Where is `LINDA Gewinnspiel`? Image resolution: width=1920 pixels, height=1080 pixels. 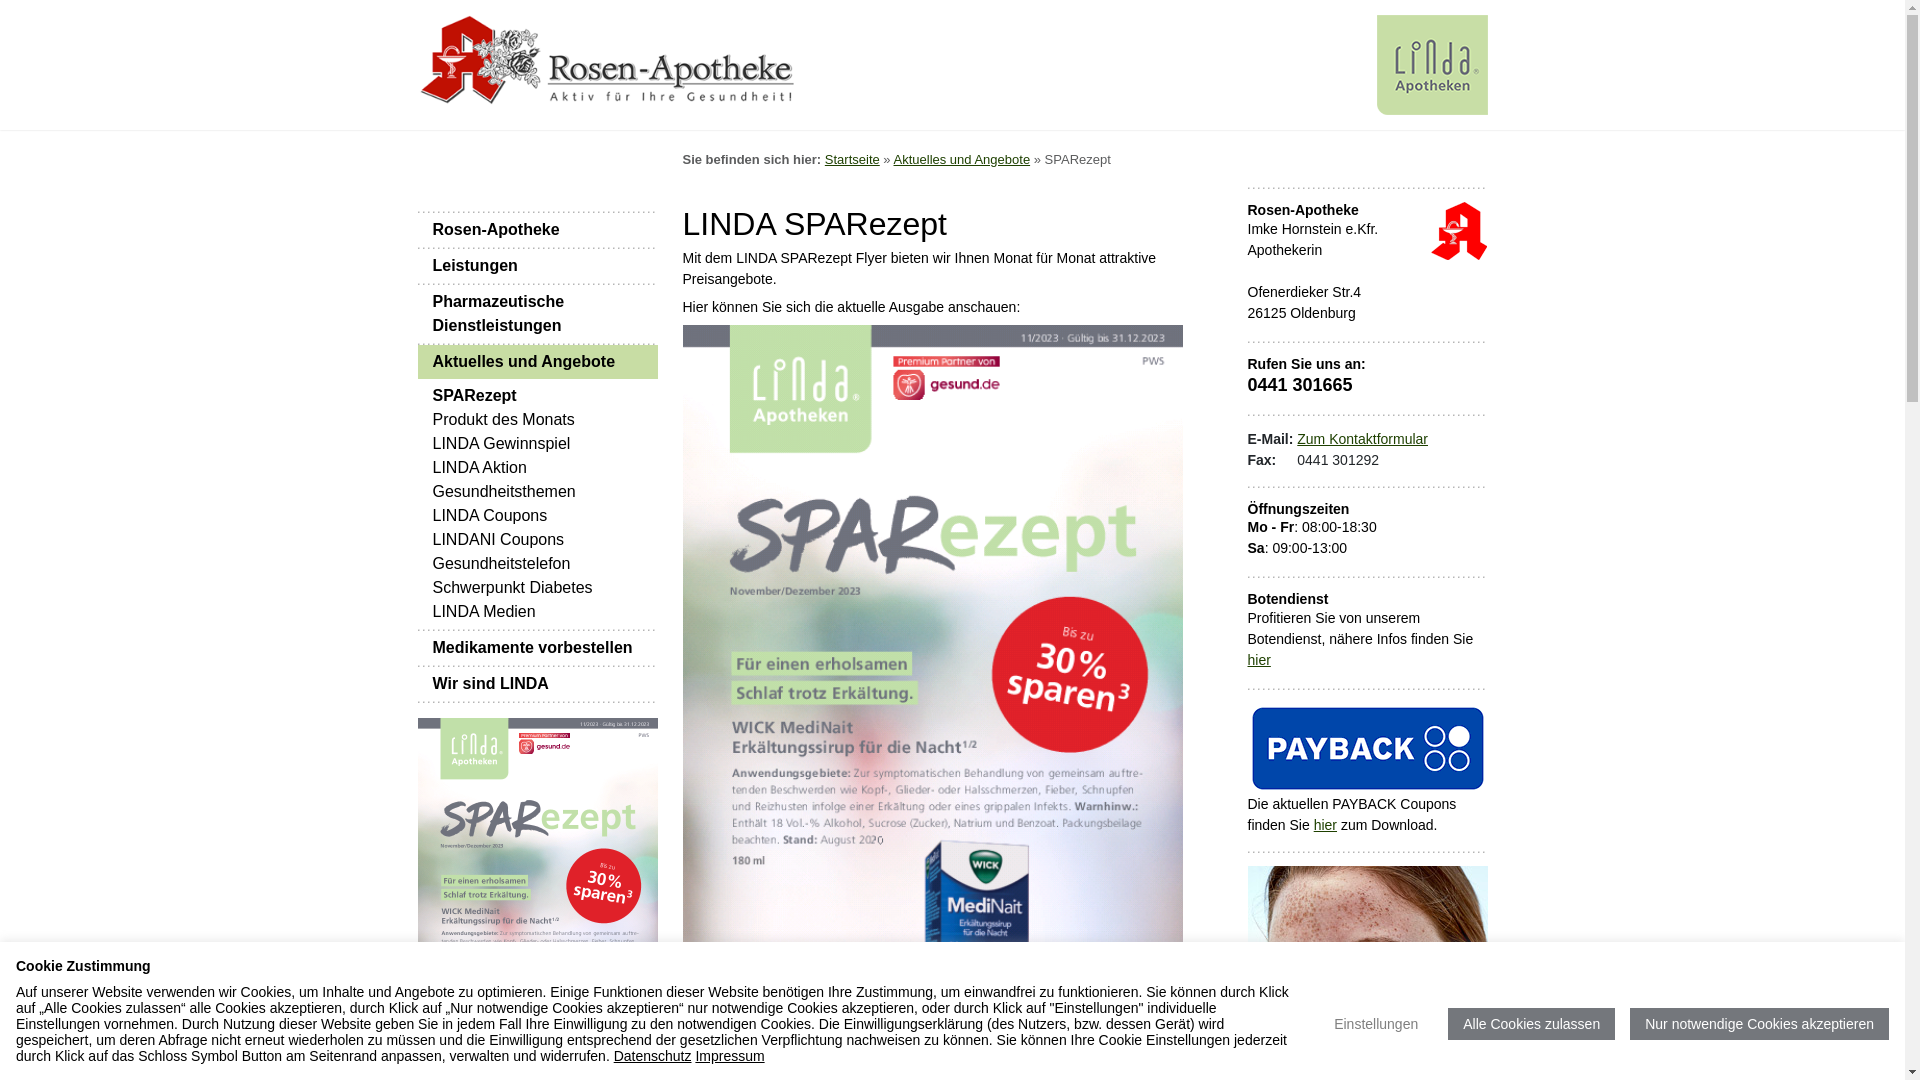 LINDA Gewinnspiel is located at coordinates (501, 444).